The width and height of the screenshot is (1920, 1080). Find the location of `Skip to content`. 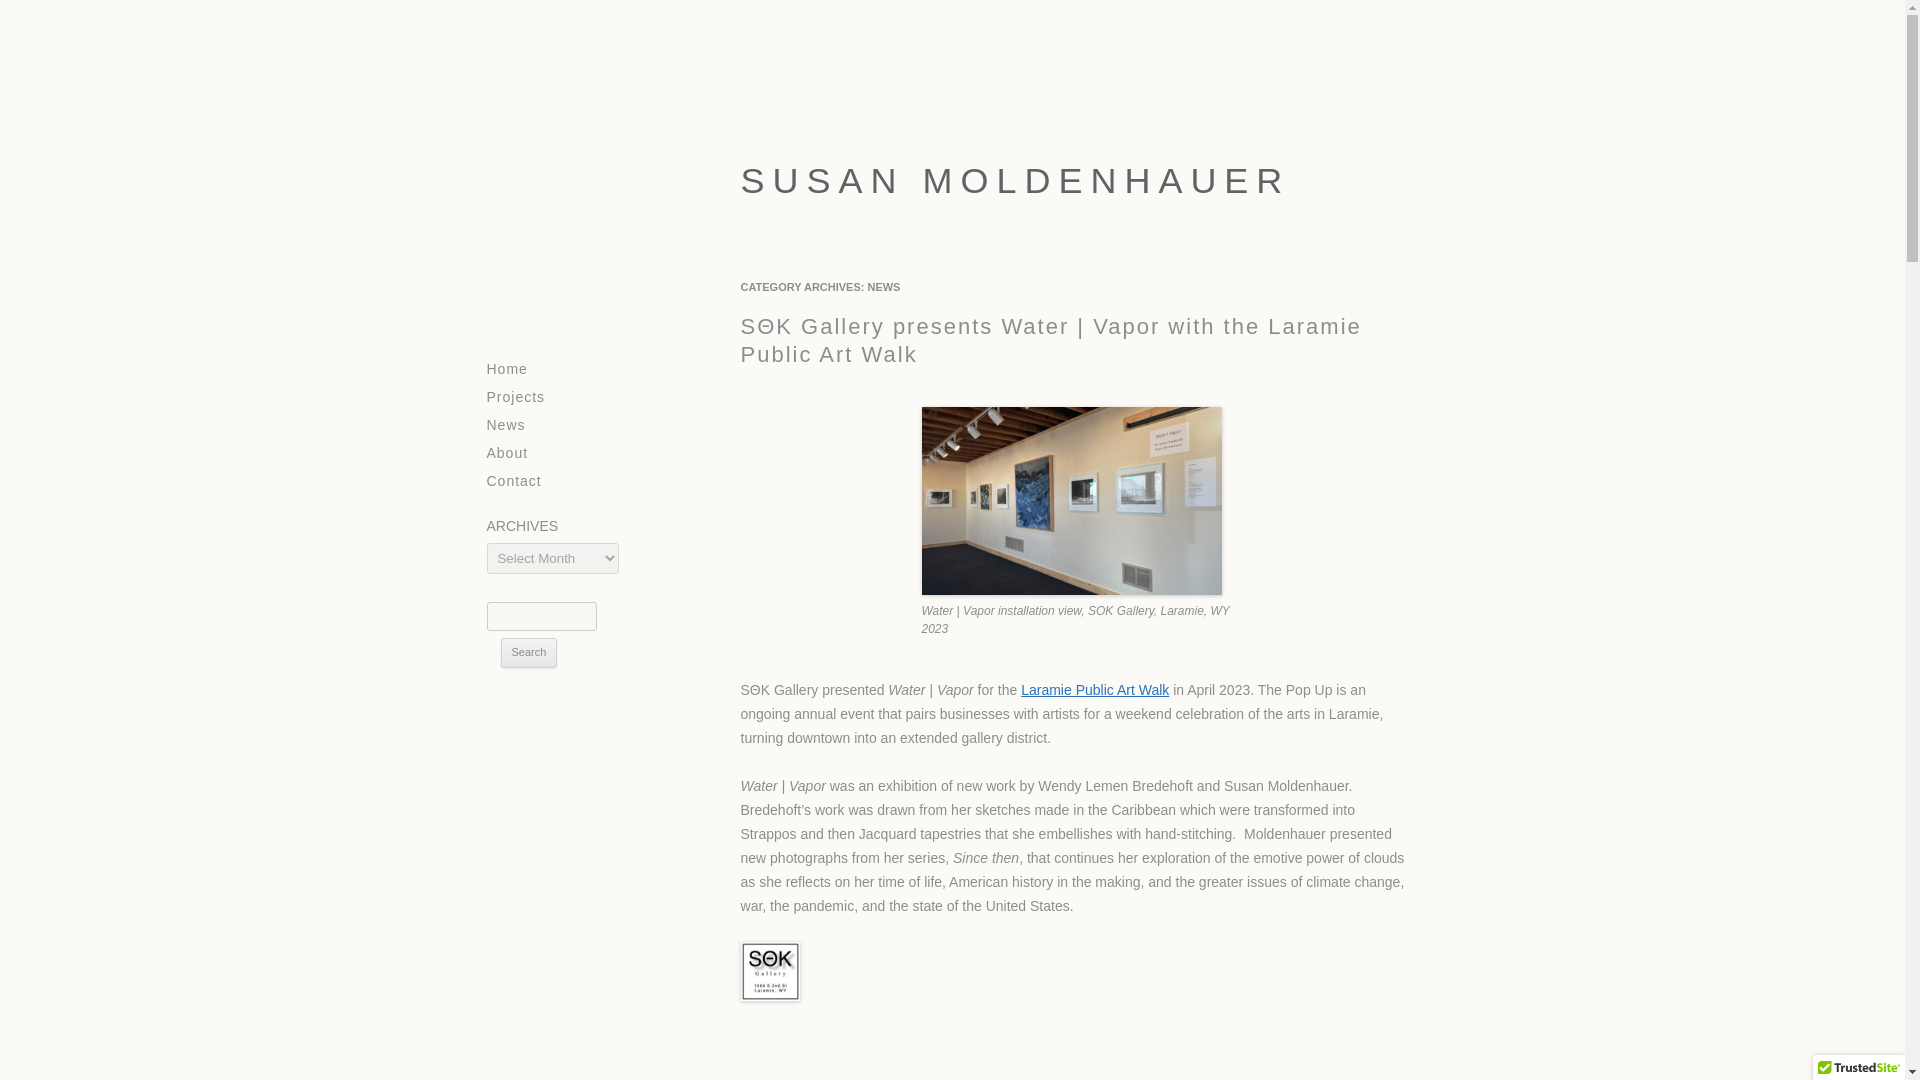

Skip to content is located at coordinates (518, 362).